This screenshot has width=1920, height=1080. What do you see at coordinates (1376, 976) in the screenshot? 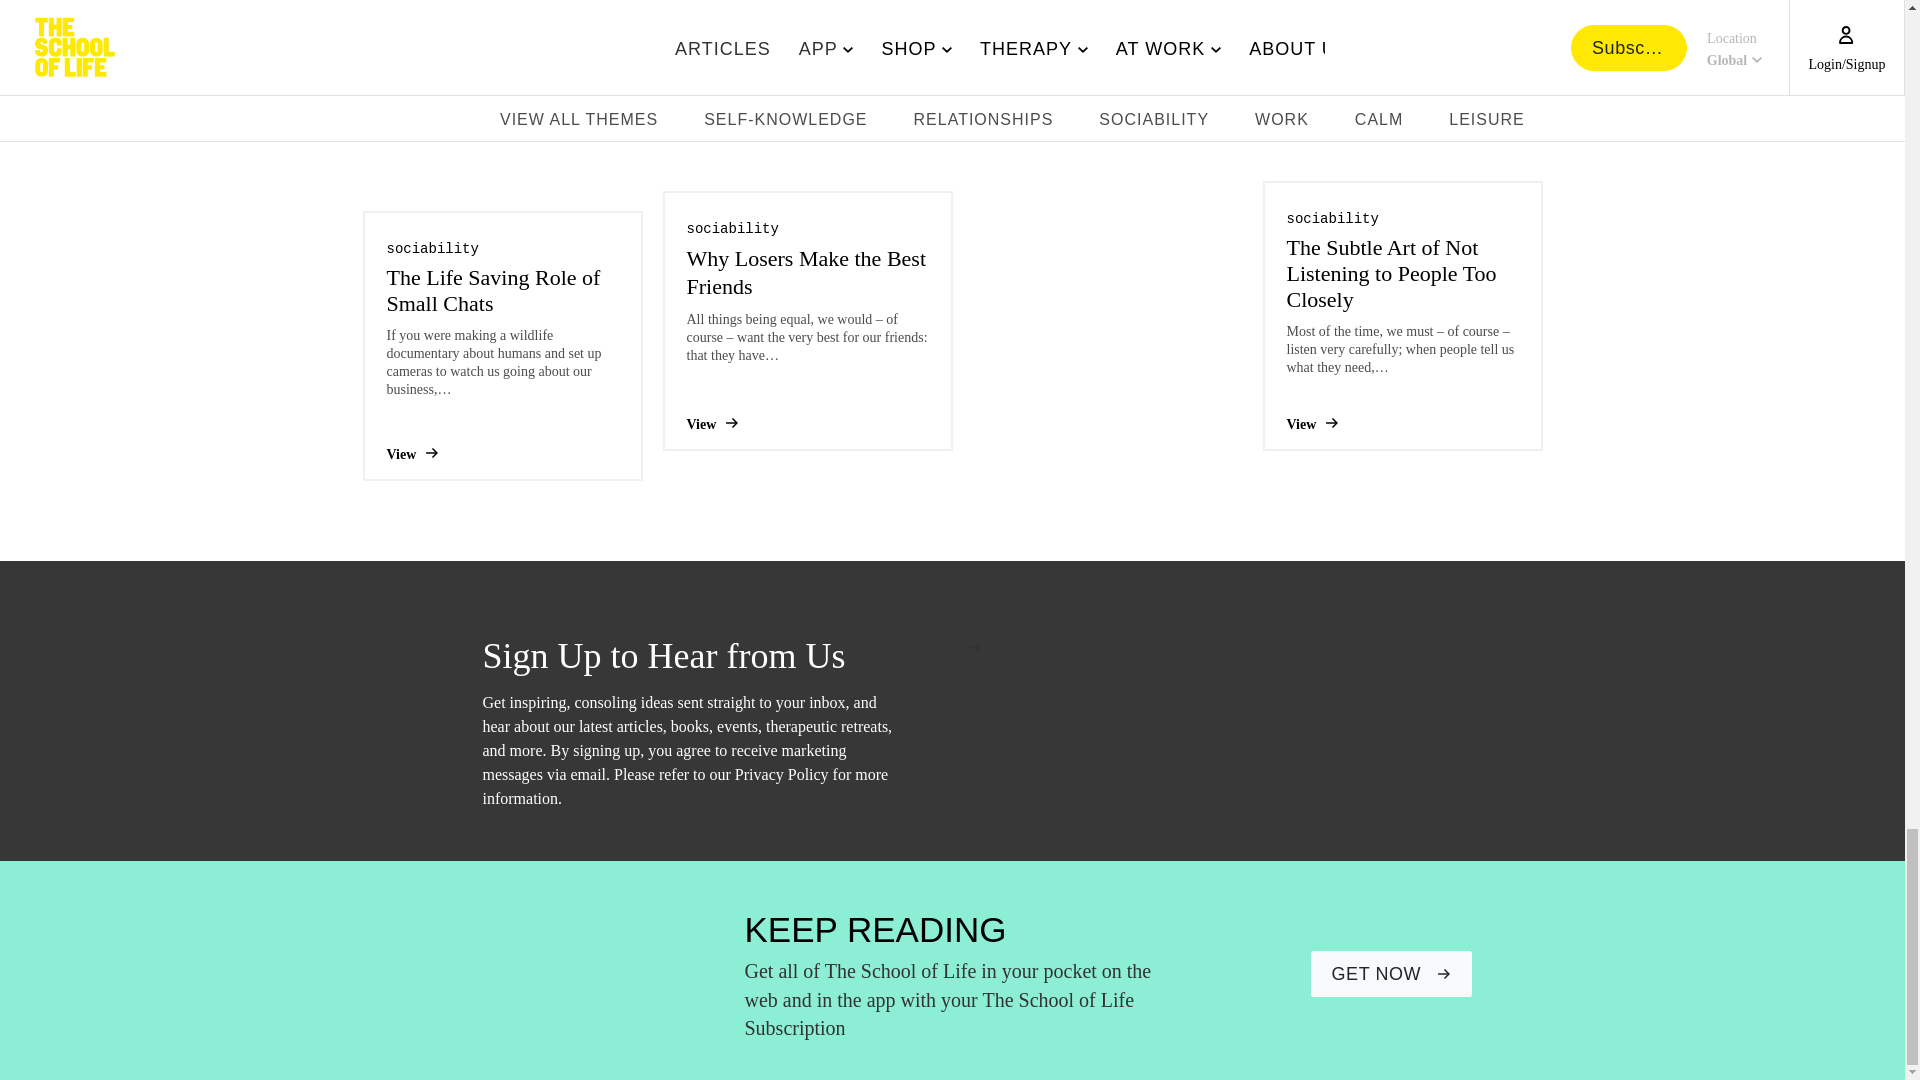
I see `Subscribe us on YouTube` at bounding box center [1376, 976].